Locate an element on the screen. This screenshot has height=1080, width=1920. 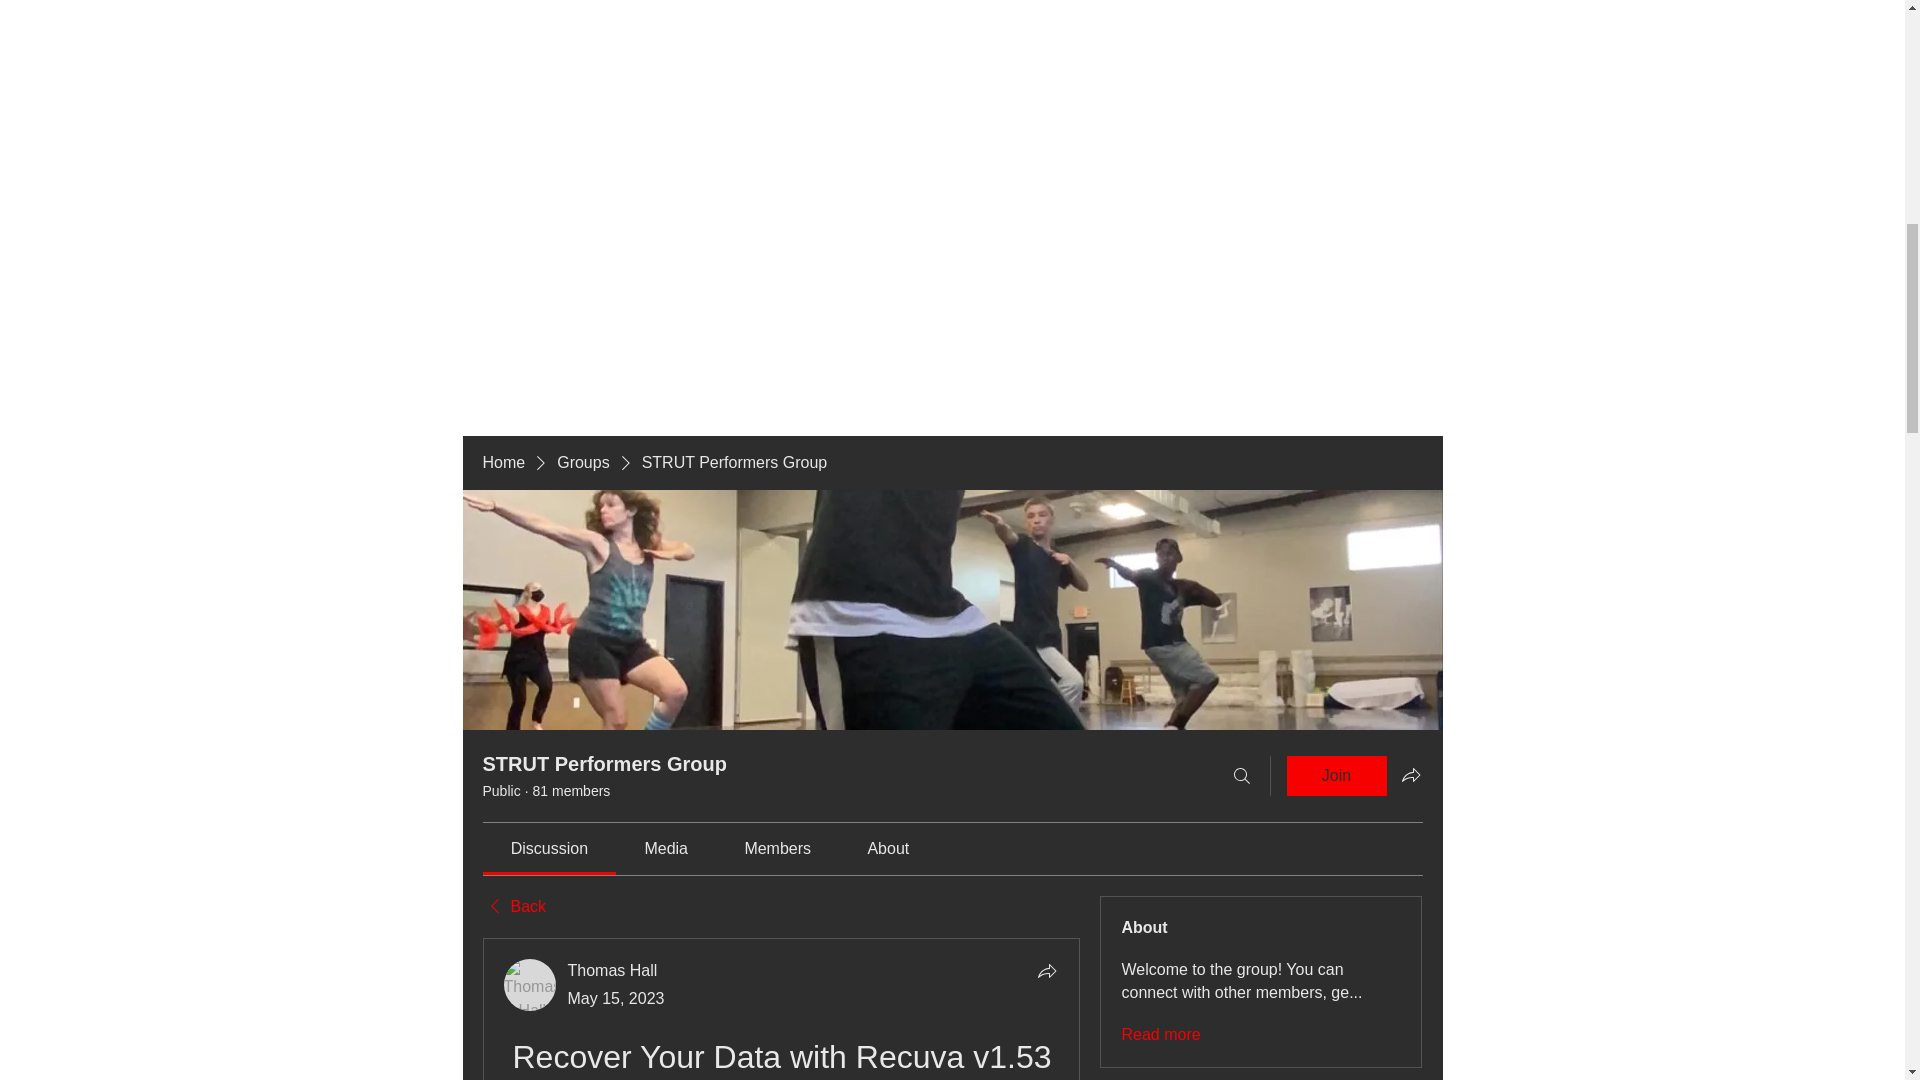
Home is located at coordinates (502, 463).